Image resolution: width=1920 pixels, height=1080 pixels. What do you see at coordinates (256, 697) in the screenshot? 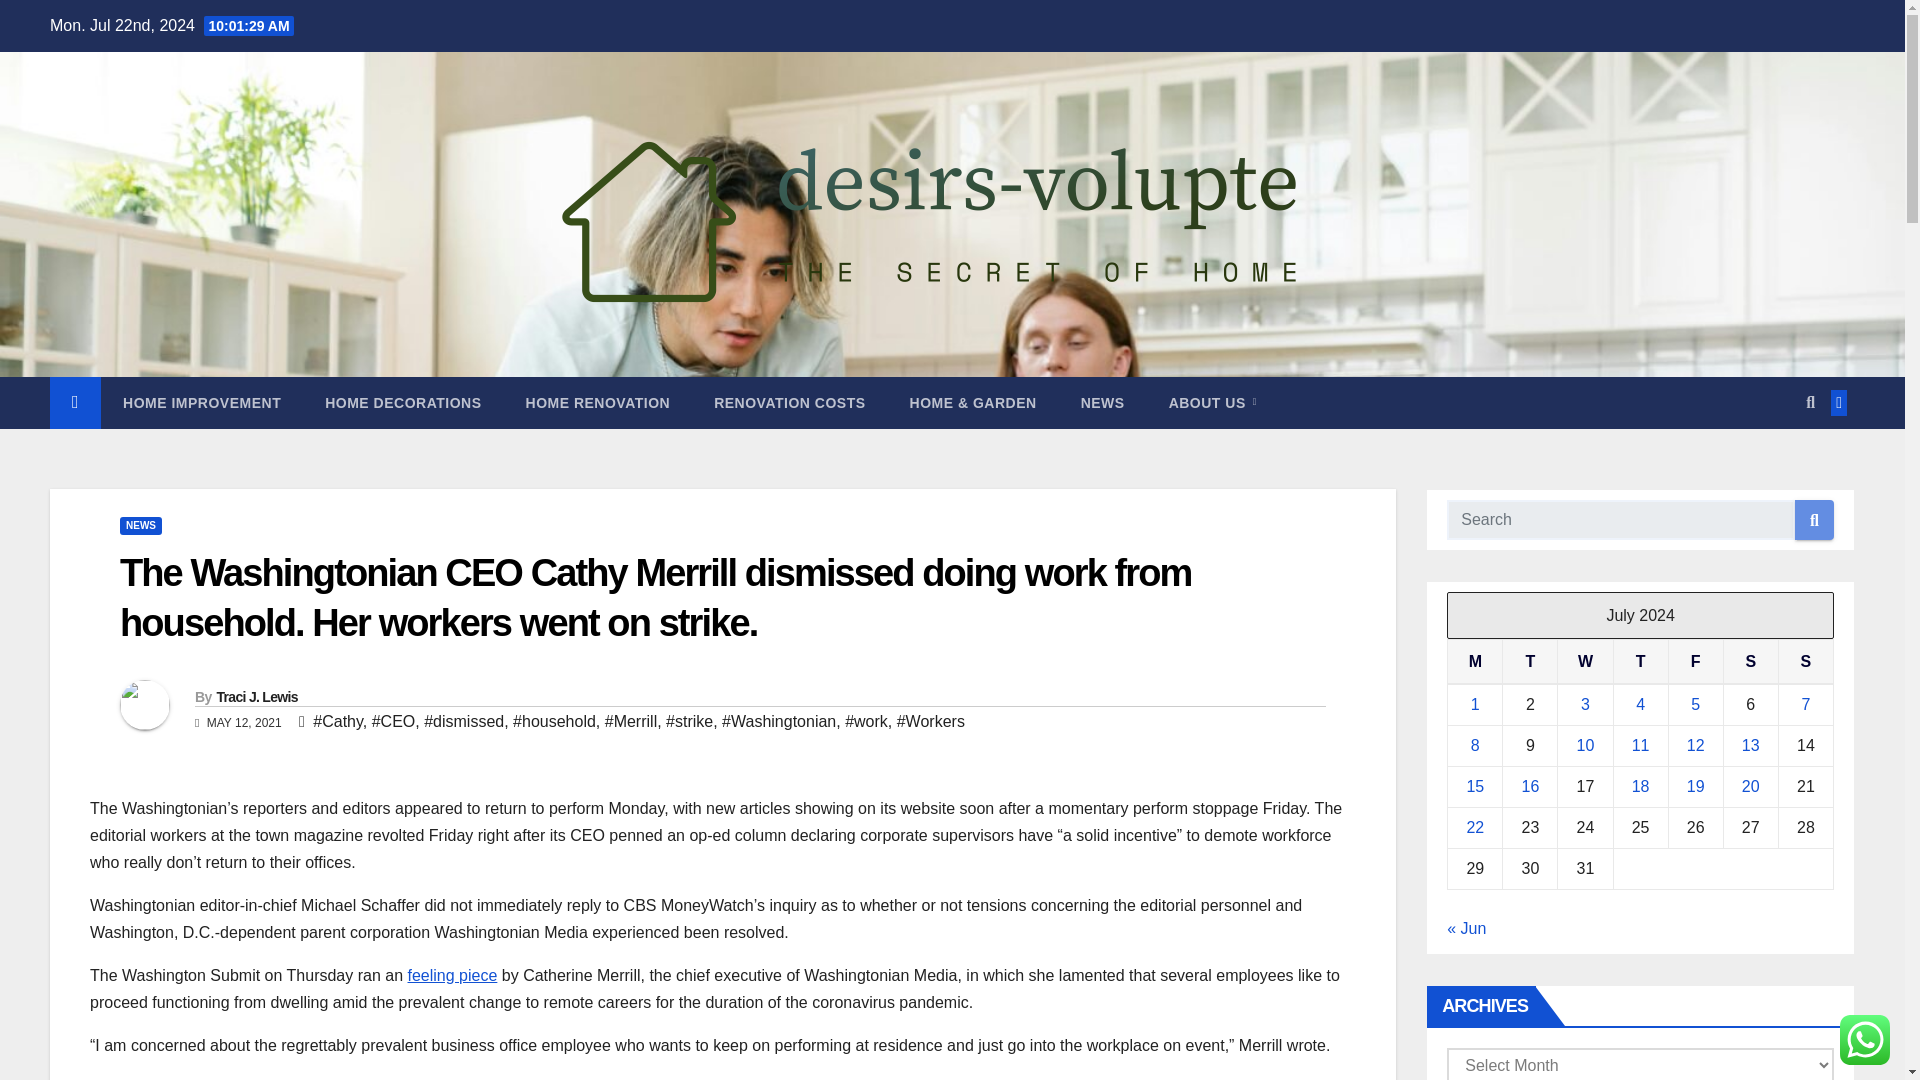
I see `Traci J. Lewis` at bounding box center [256, 697].